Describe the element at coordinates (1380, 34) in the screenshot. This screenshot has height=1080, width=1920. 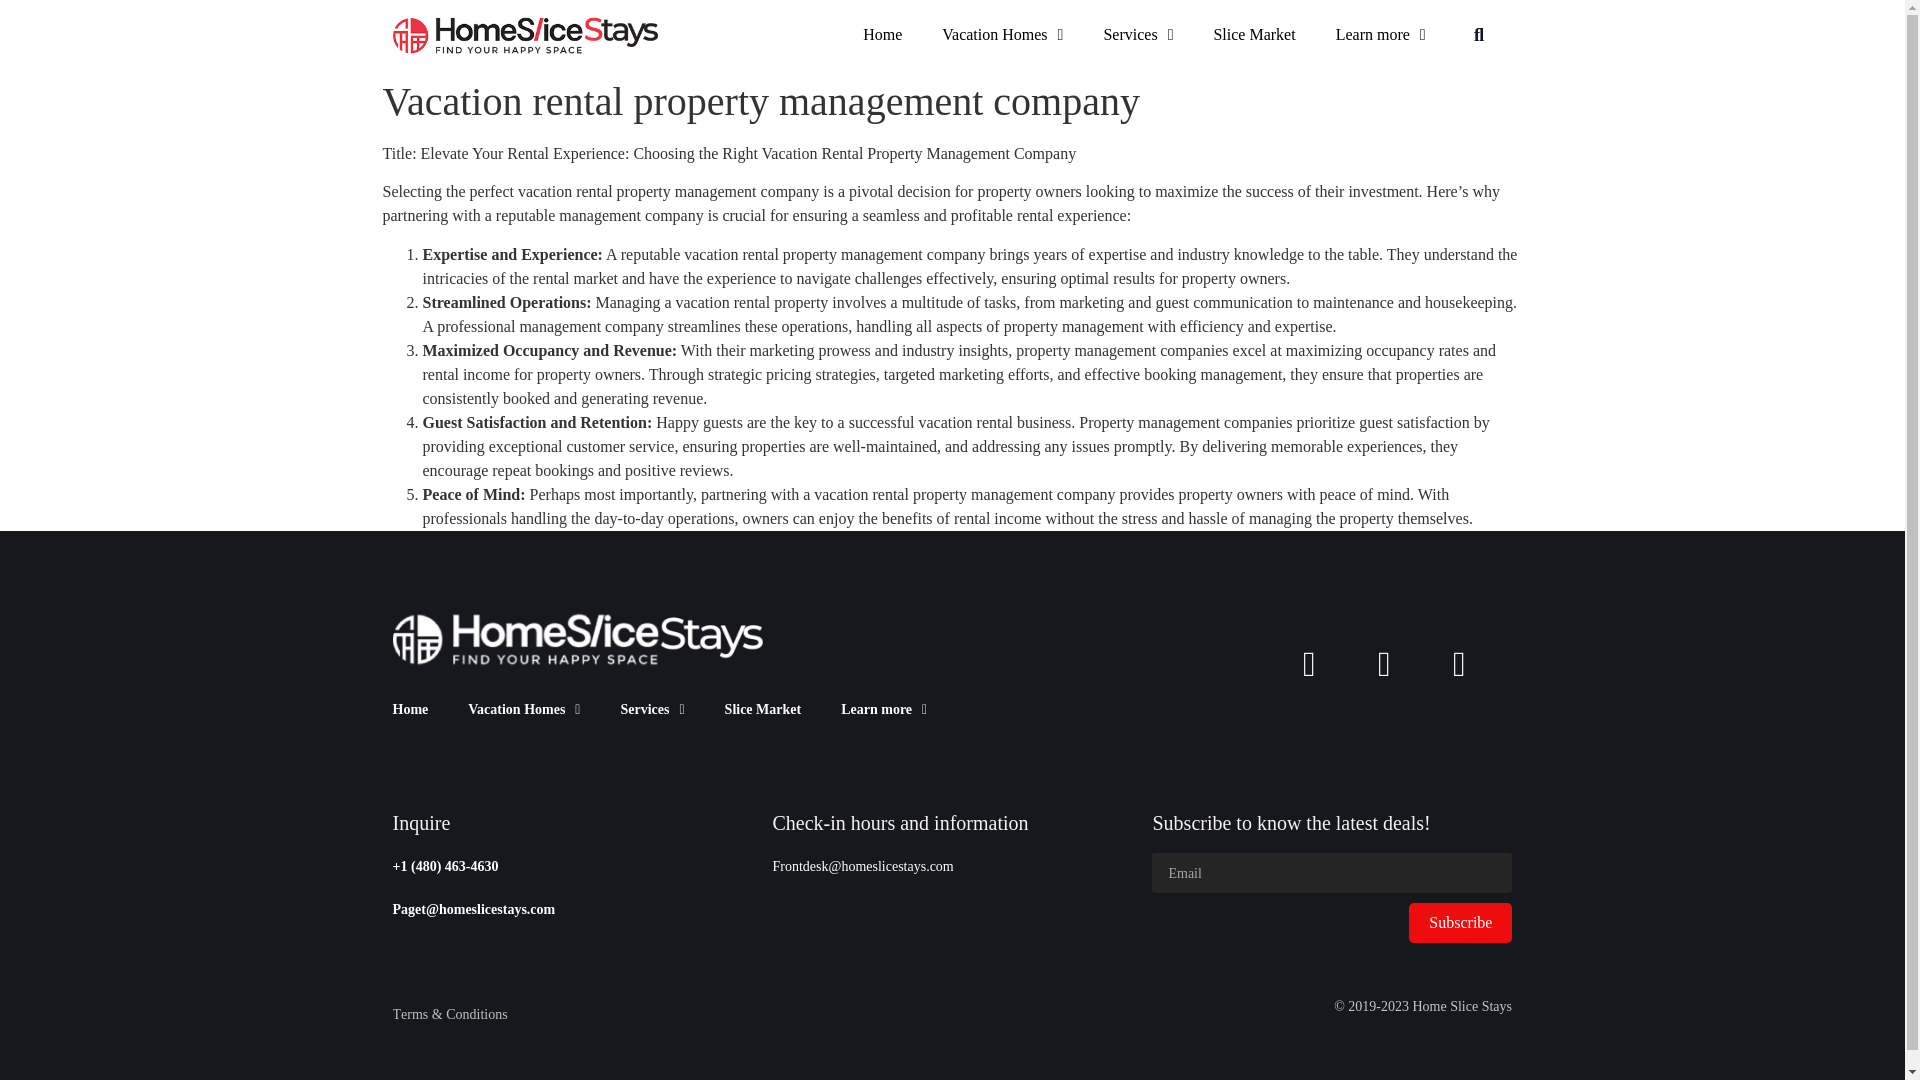
I see `Learn more` at that location.